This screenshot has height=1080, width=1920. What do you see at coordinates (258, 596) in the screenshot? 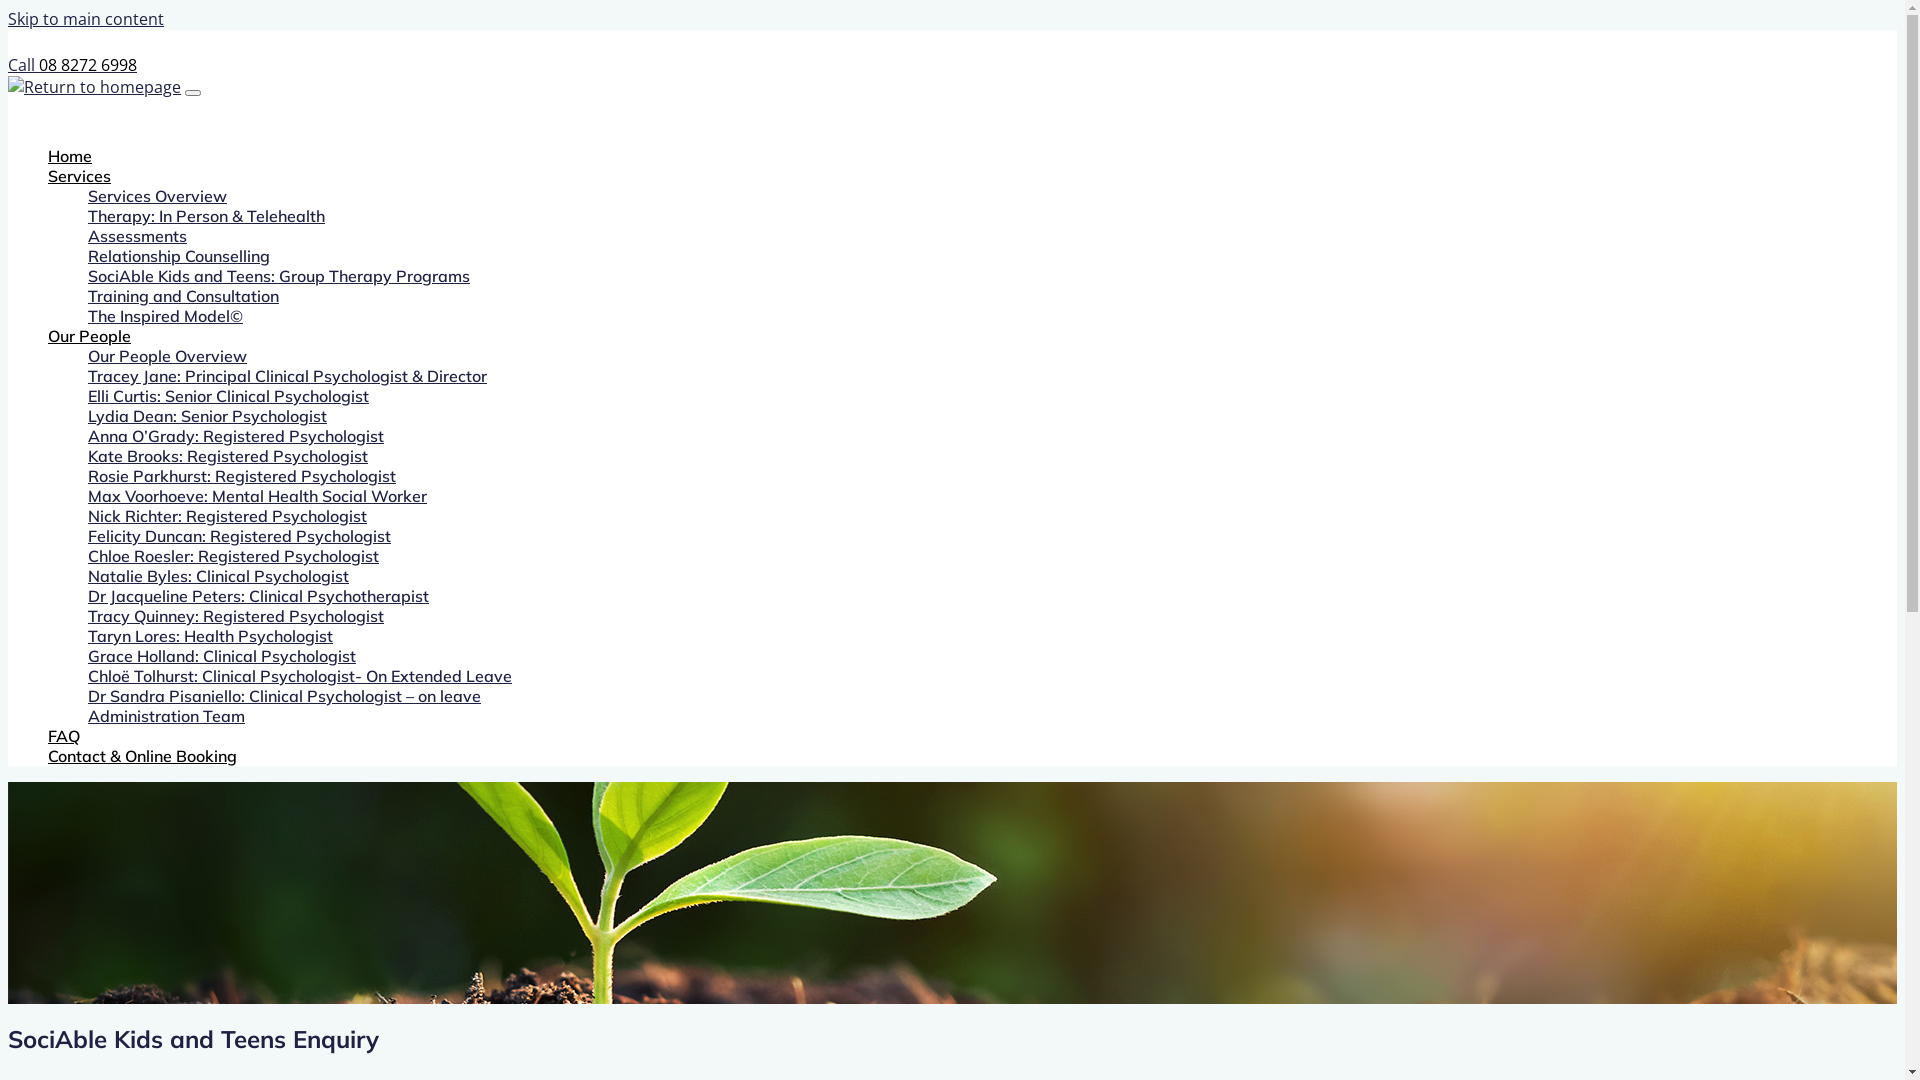
I see `Dr Jacqueline Peters: Clinical Psychotherapist` at bounding box center [258, 596].